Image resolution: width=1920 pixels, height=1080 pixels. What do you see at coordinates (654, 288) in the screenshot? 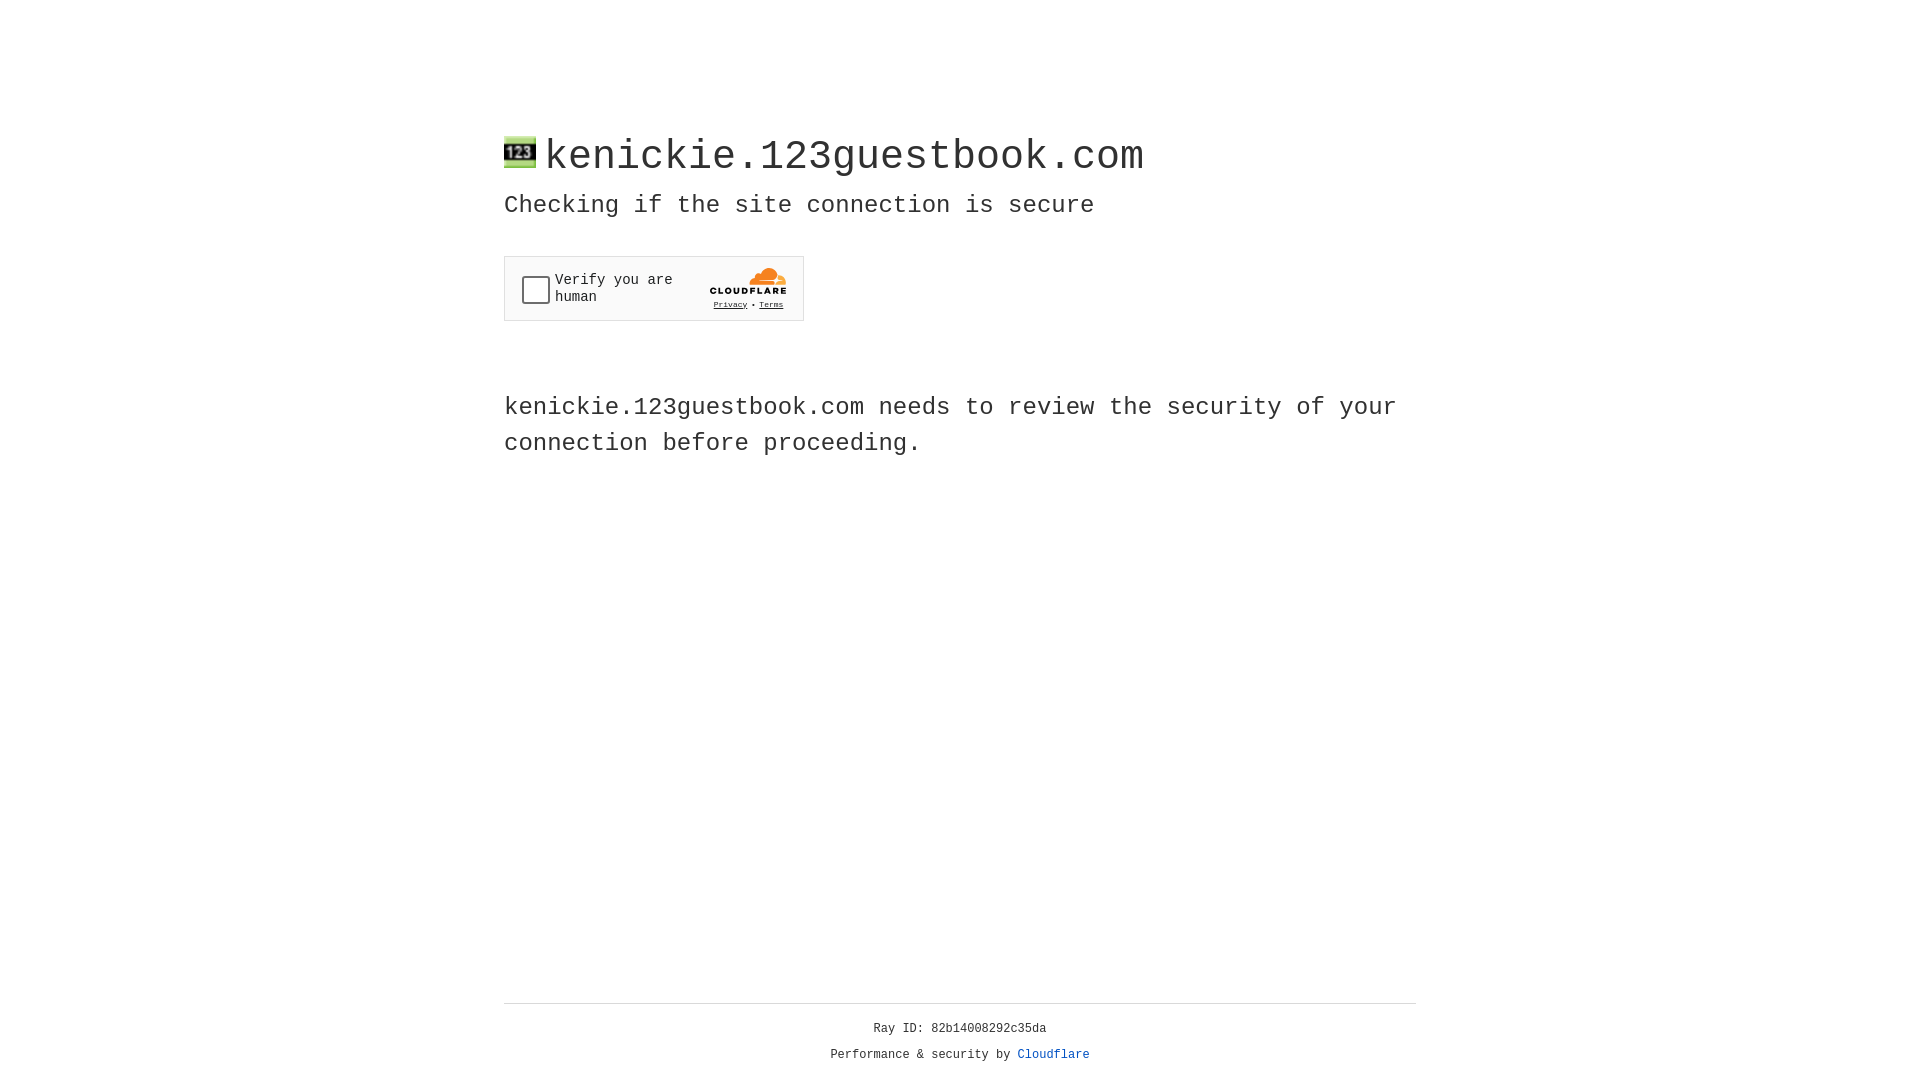
I see `Widget containing a Cloudflare security challenge` at bounding box center [654, 288].